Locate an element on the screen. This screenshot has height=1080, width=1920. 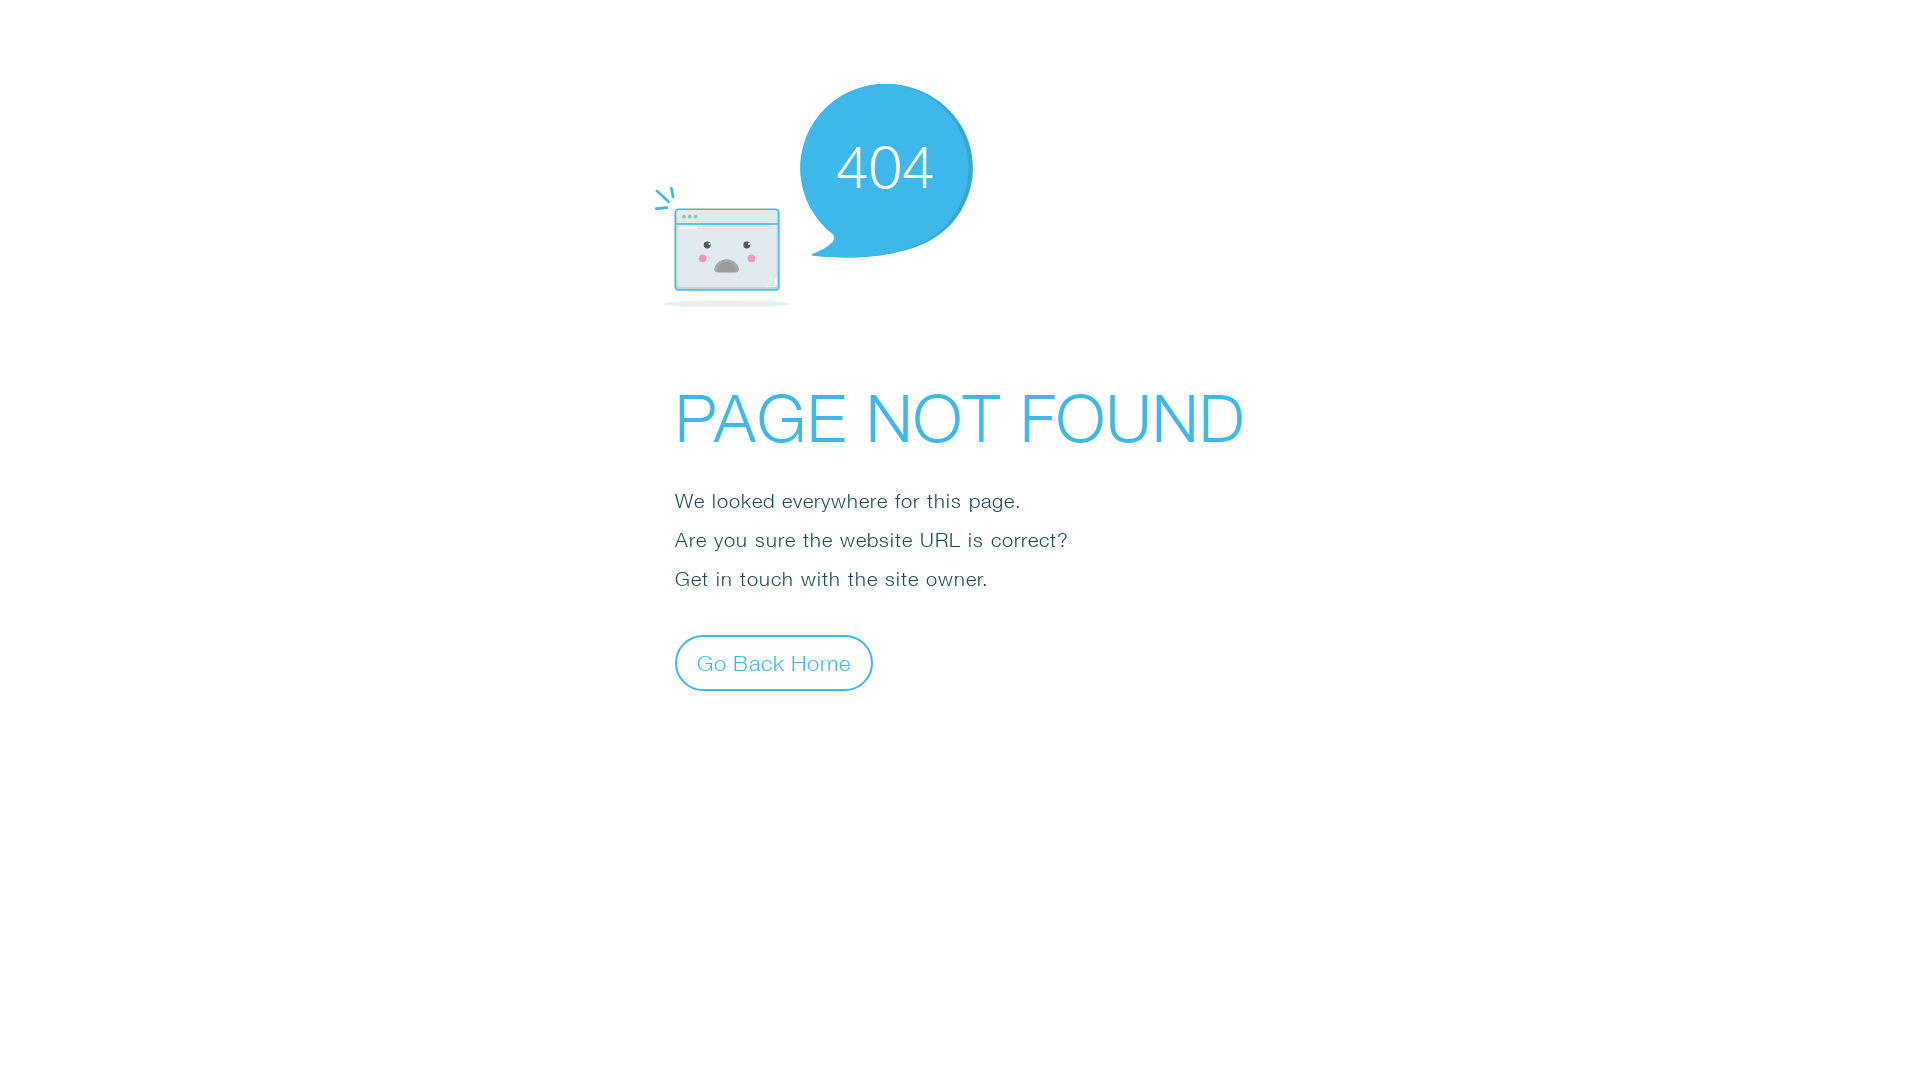
Go Back Home is located at coordinates (774, 662).